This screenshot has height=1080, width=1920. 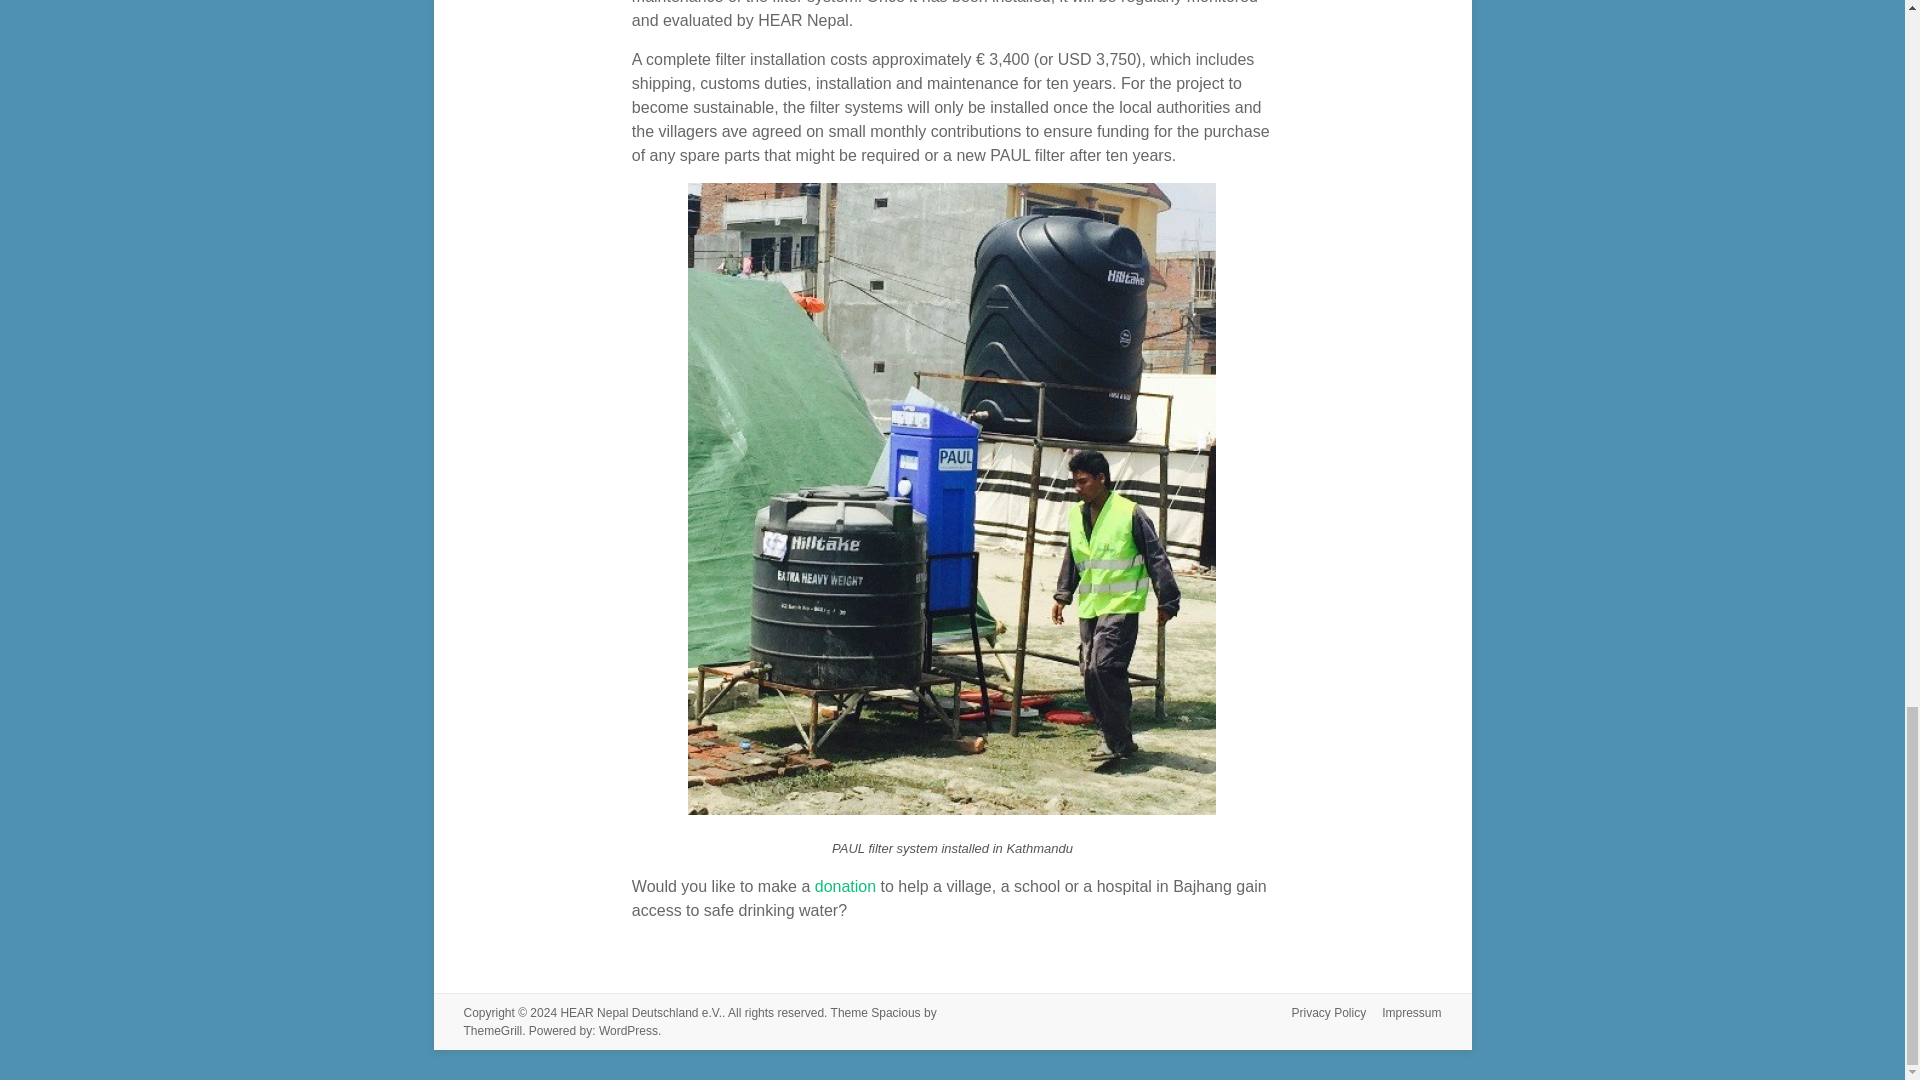 What do you see at coordinates (844, 886) in the screenshot?
I see `donation` at bounding box center [844, 886].